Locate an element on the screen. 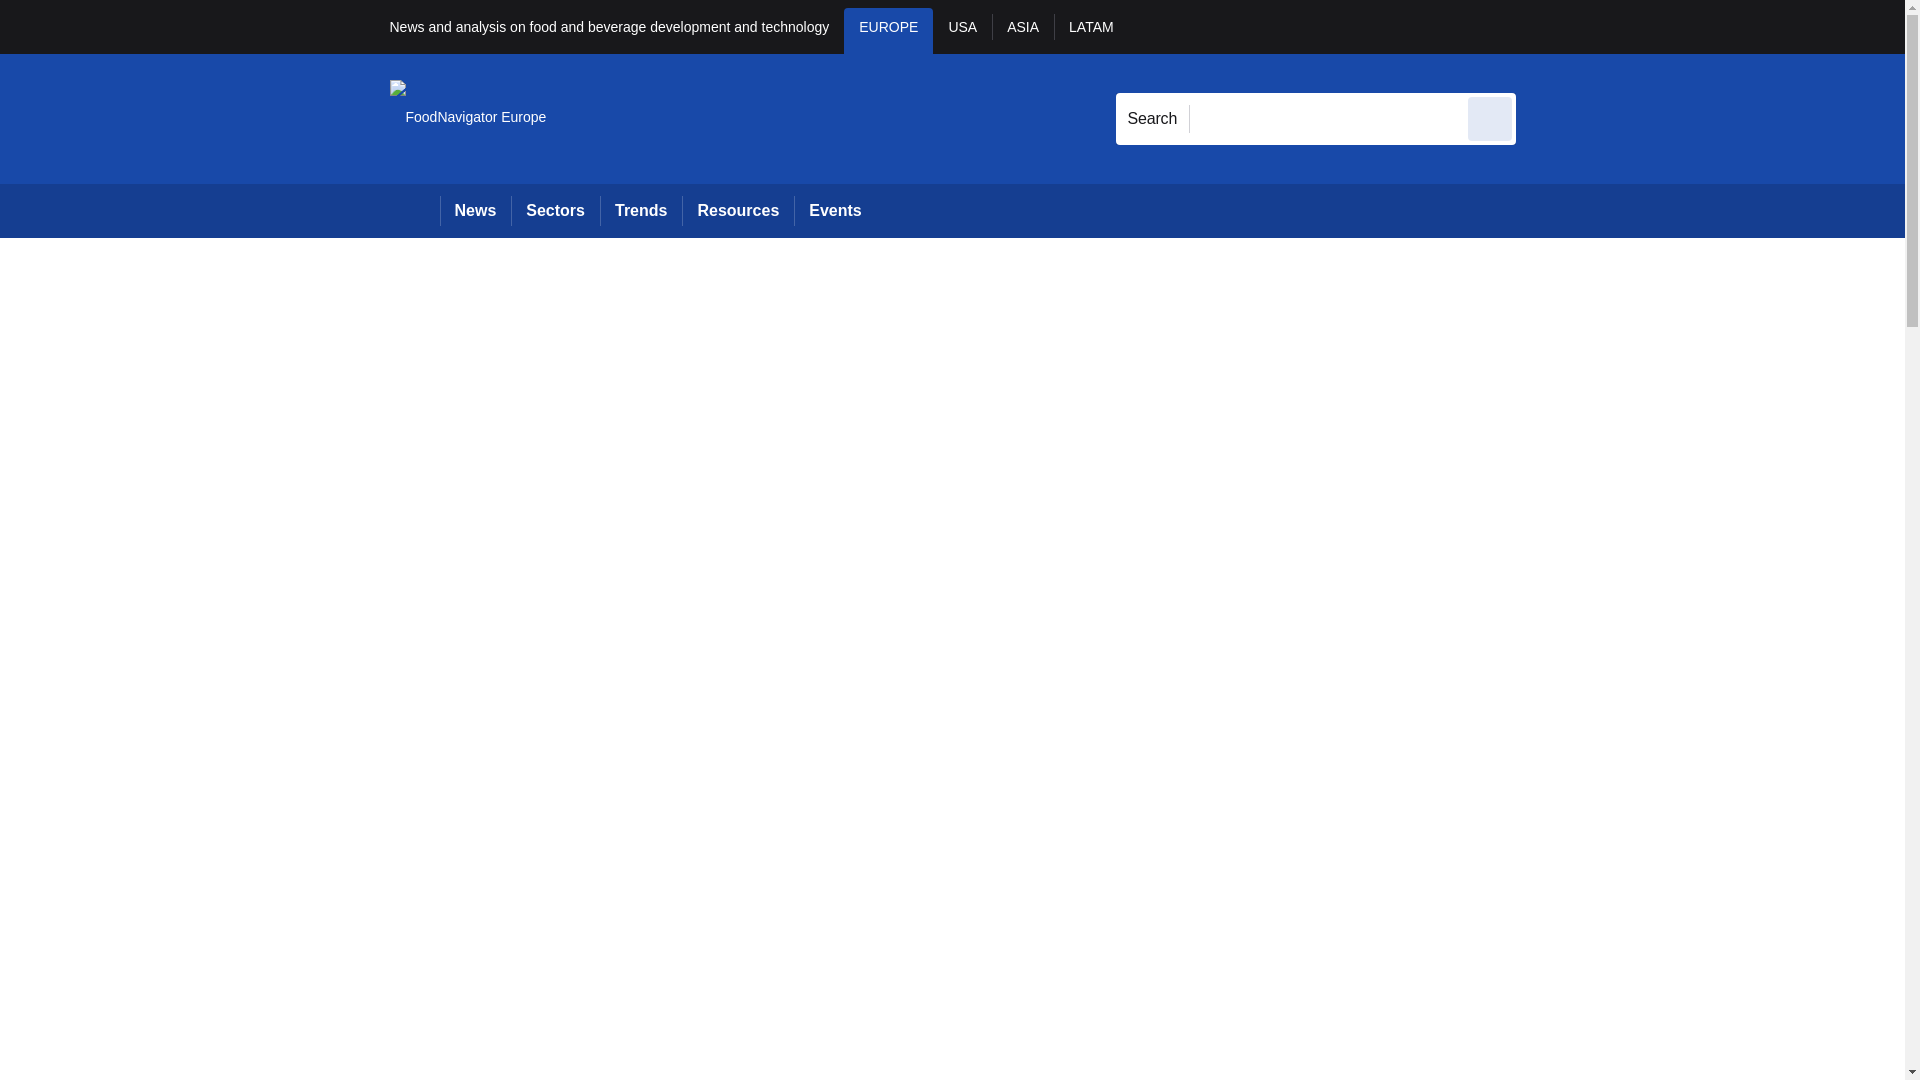  ASIA is located at coordinates (1023, 30).